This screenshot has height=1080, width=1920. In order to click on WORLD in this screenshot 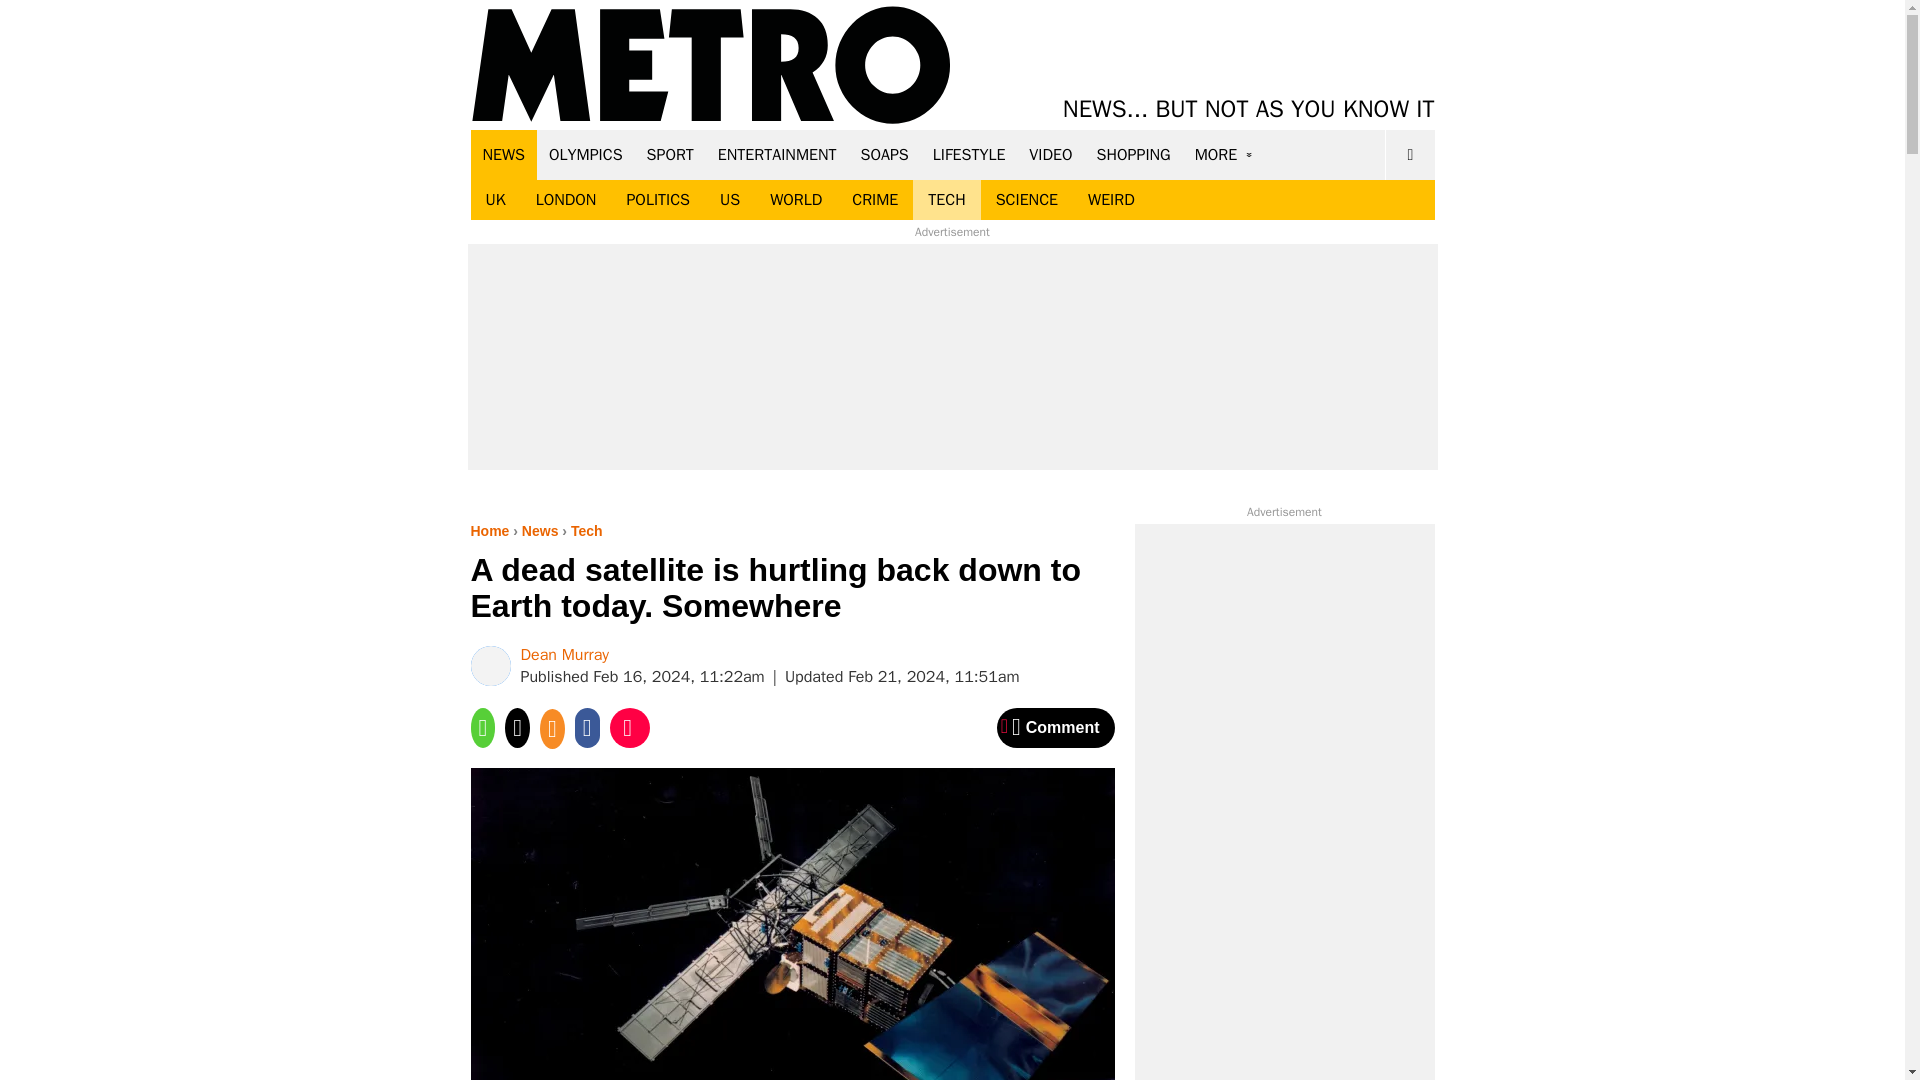, I will do `click(796, 200)`.